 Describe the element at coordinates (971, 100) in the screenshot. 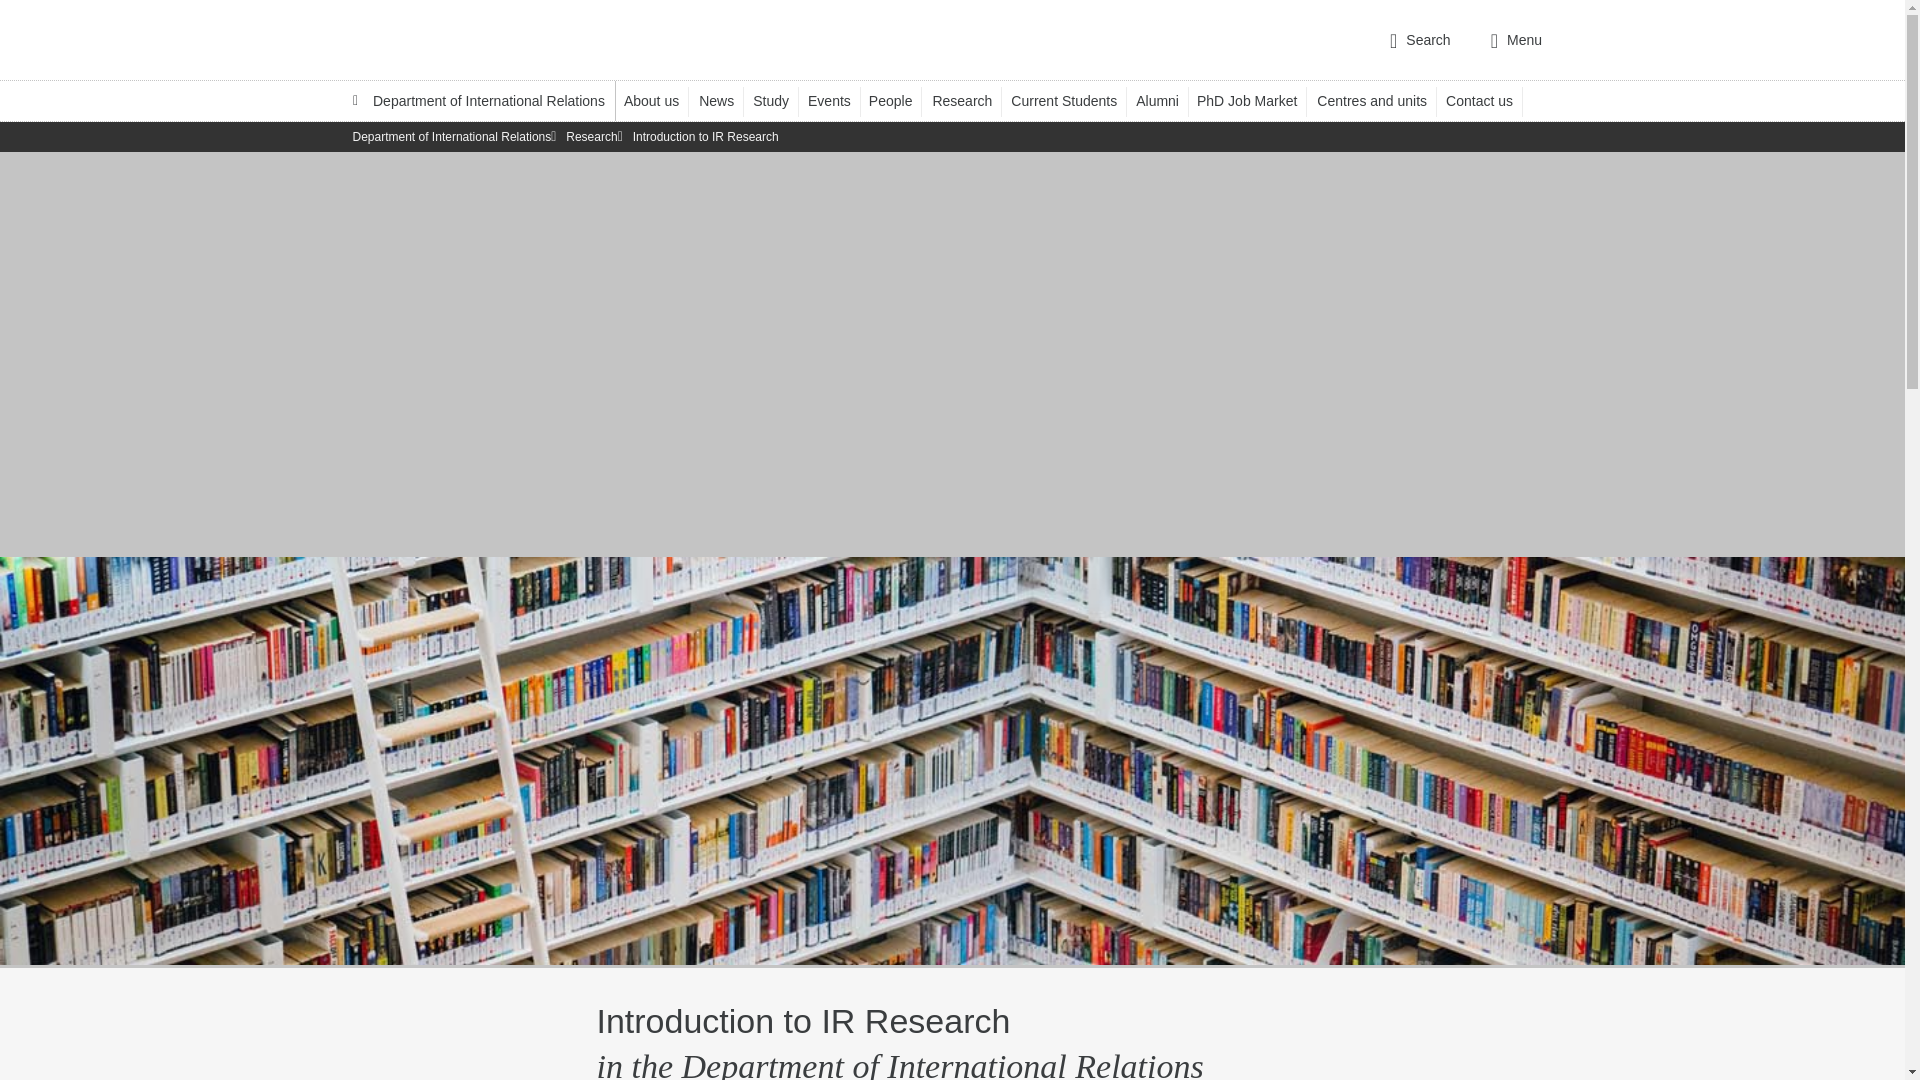

I see `Research` at that location.